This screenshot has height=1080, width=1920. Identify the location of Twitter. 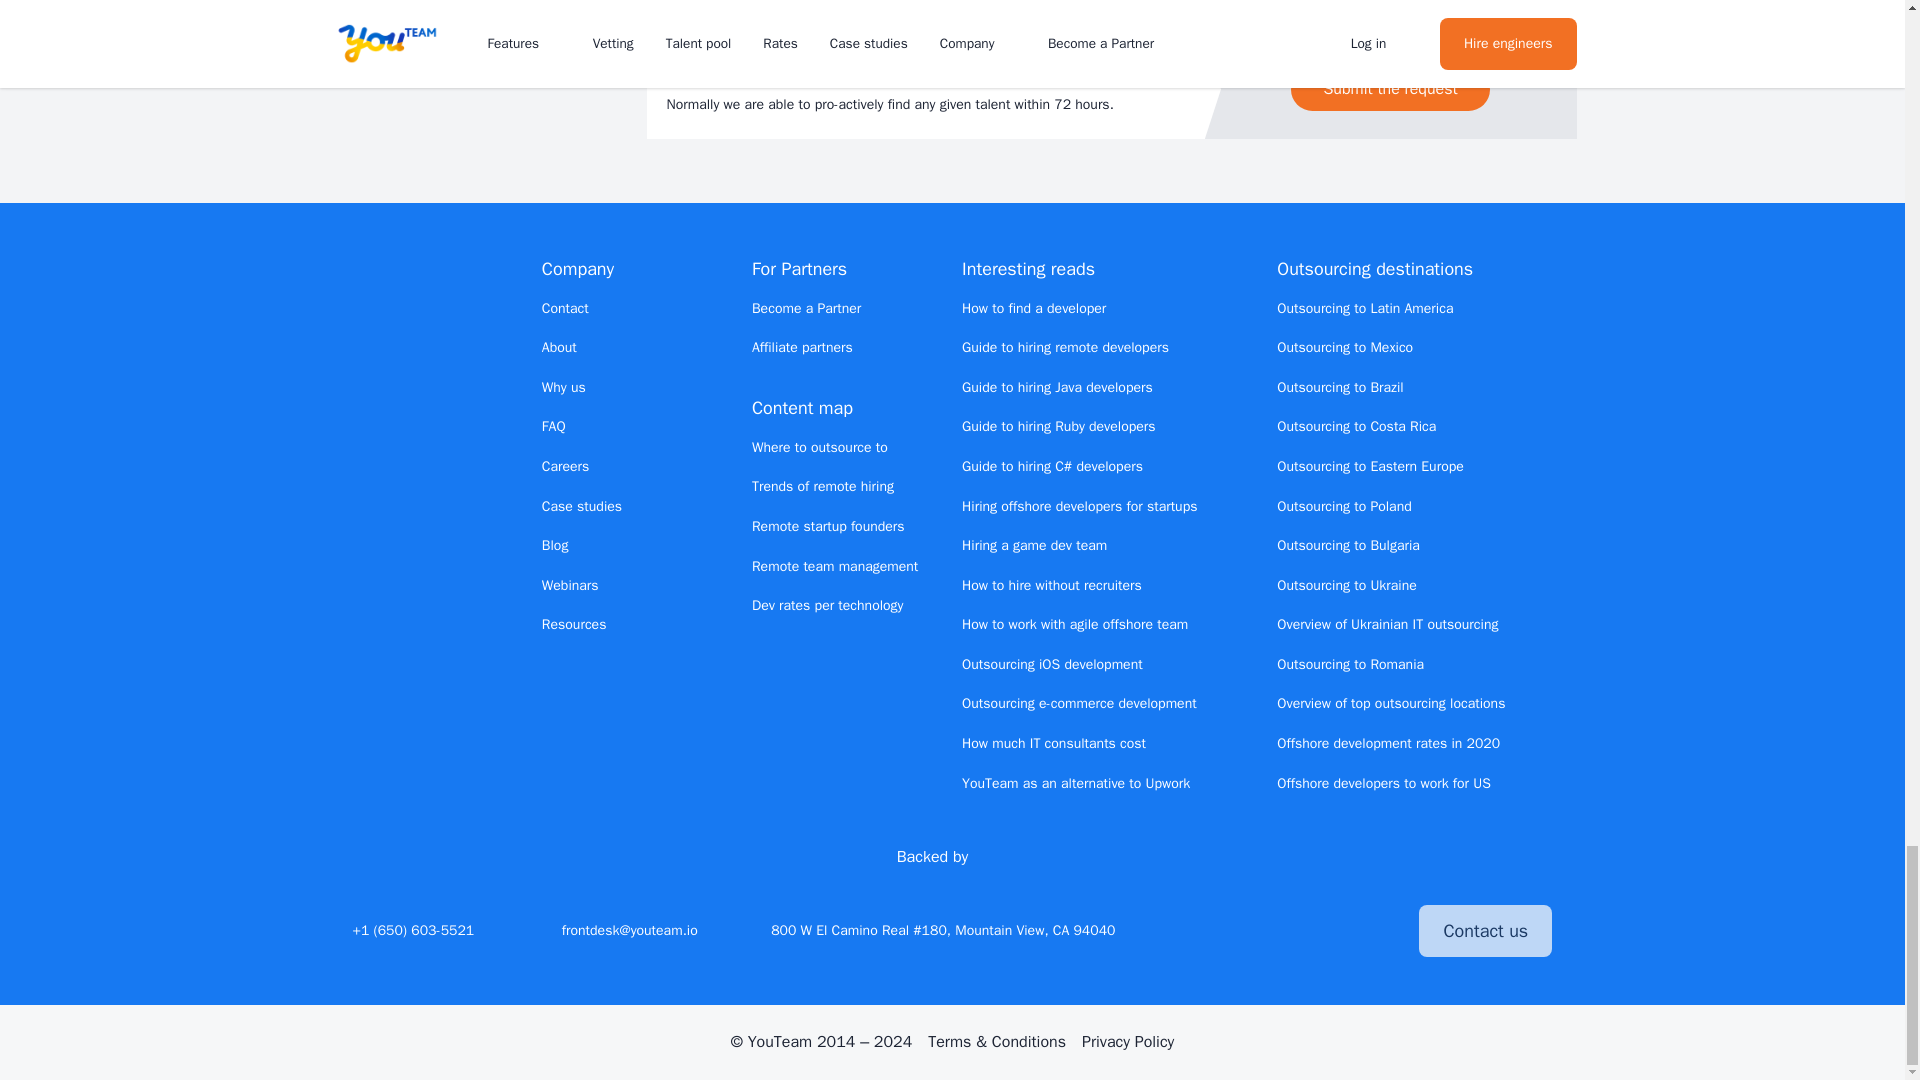
(1236, 930).